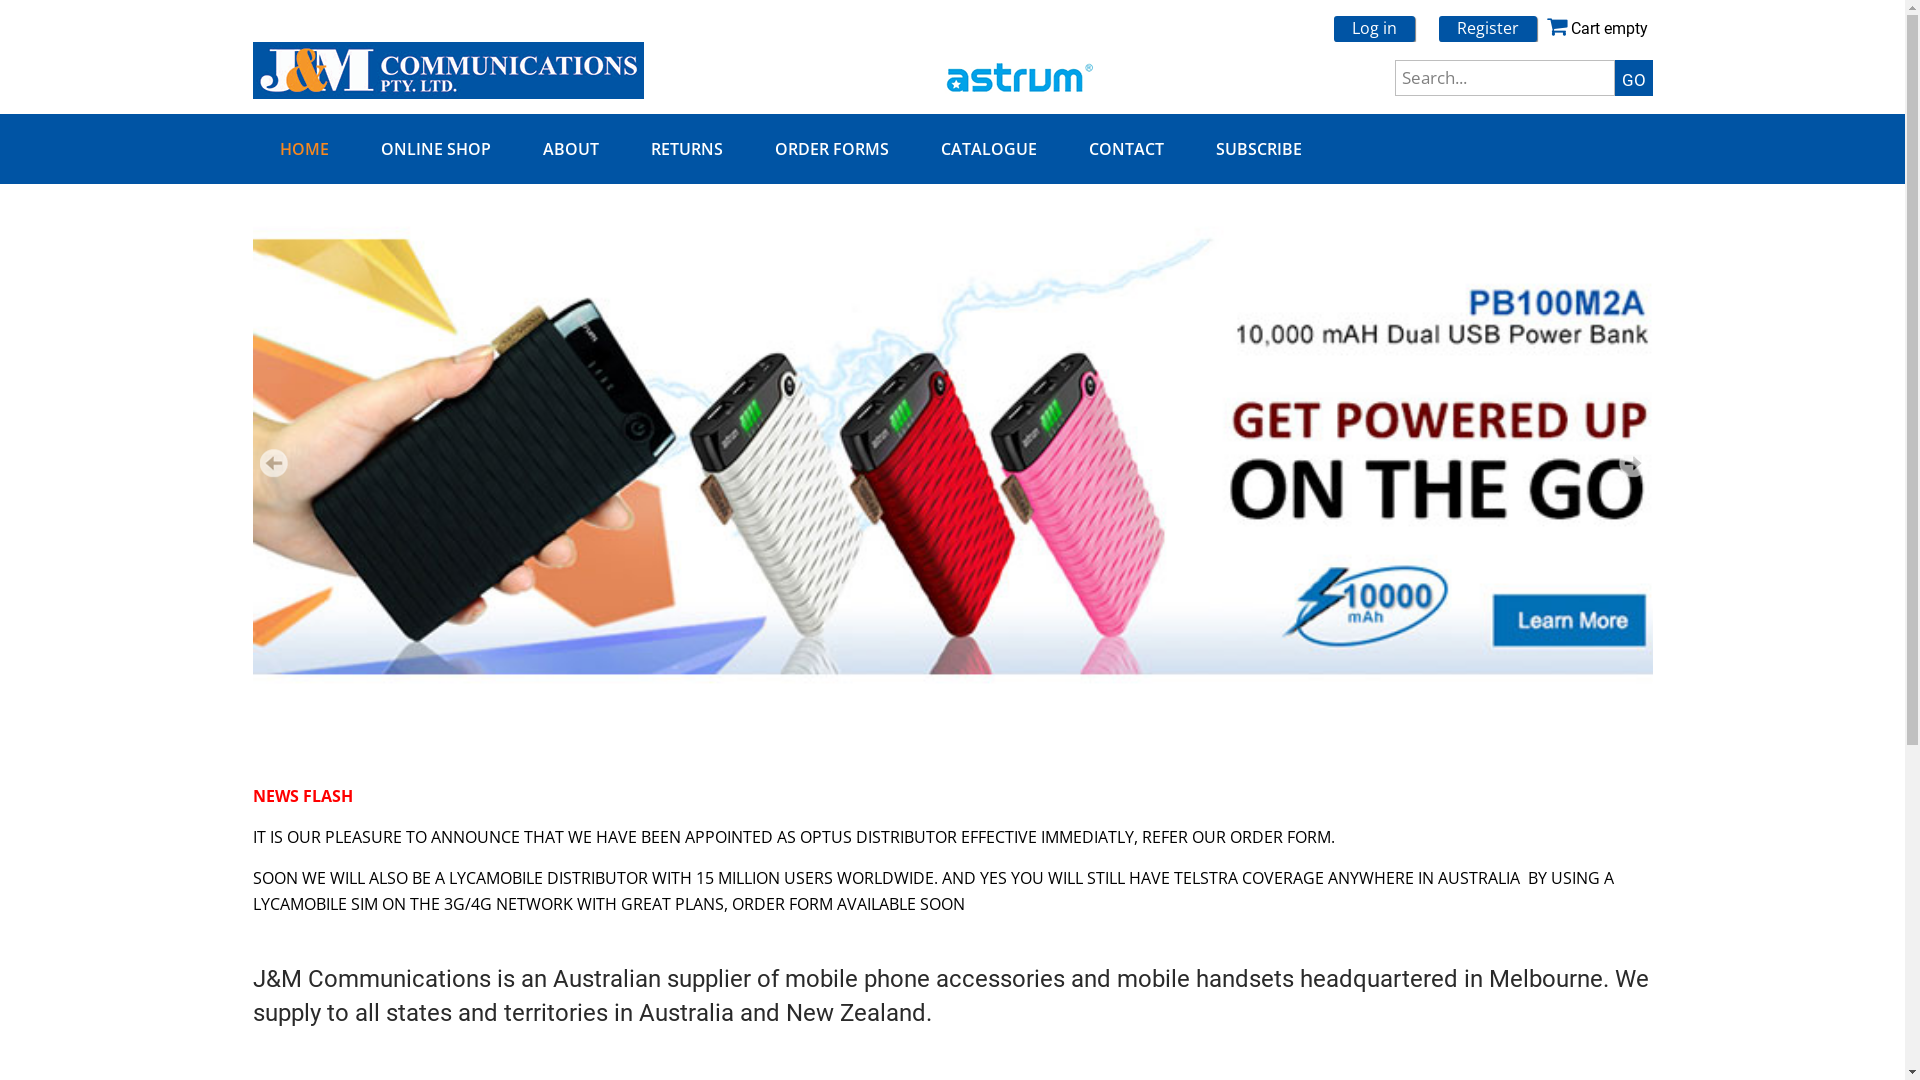  What do you see at coordinates (434, 149) in the screenshot?
I see `ONLINE SHOP` at bounding box center [434, 149].